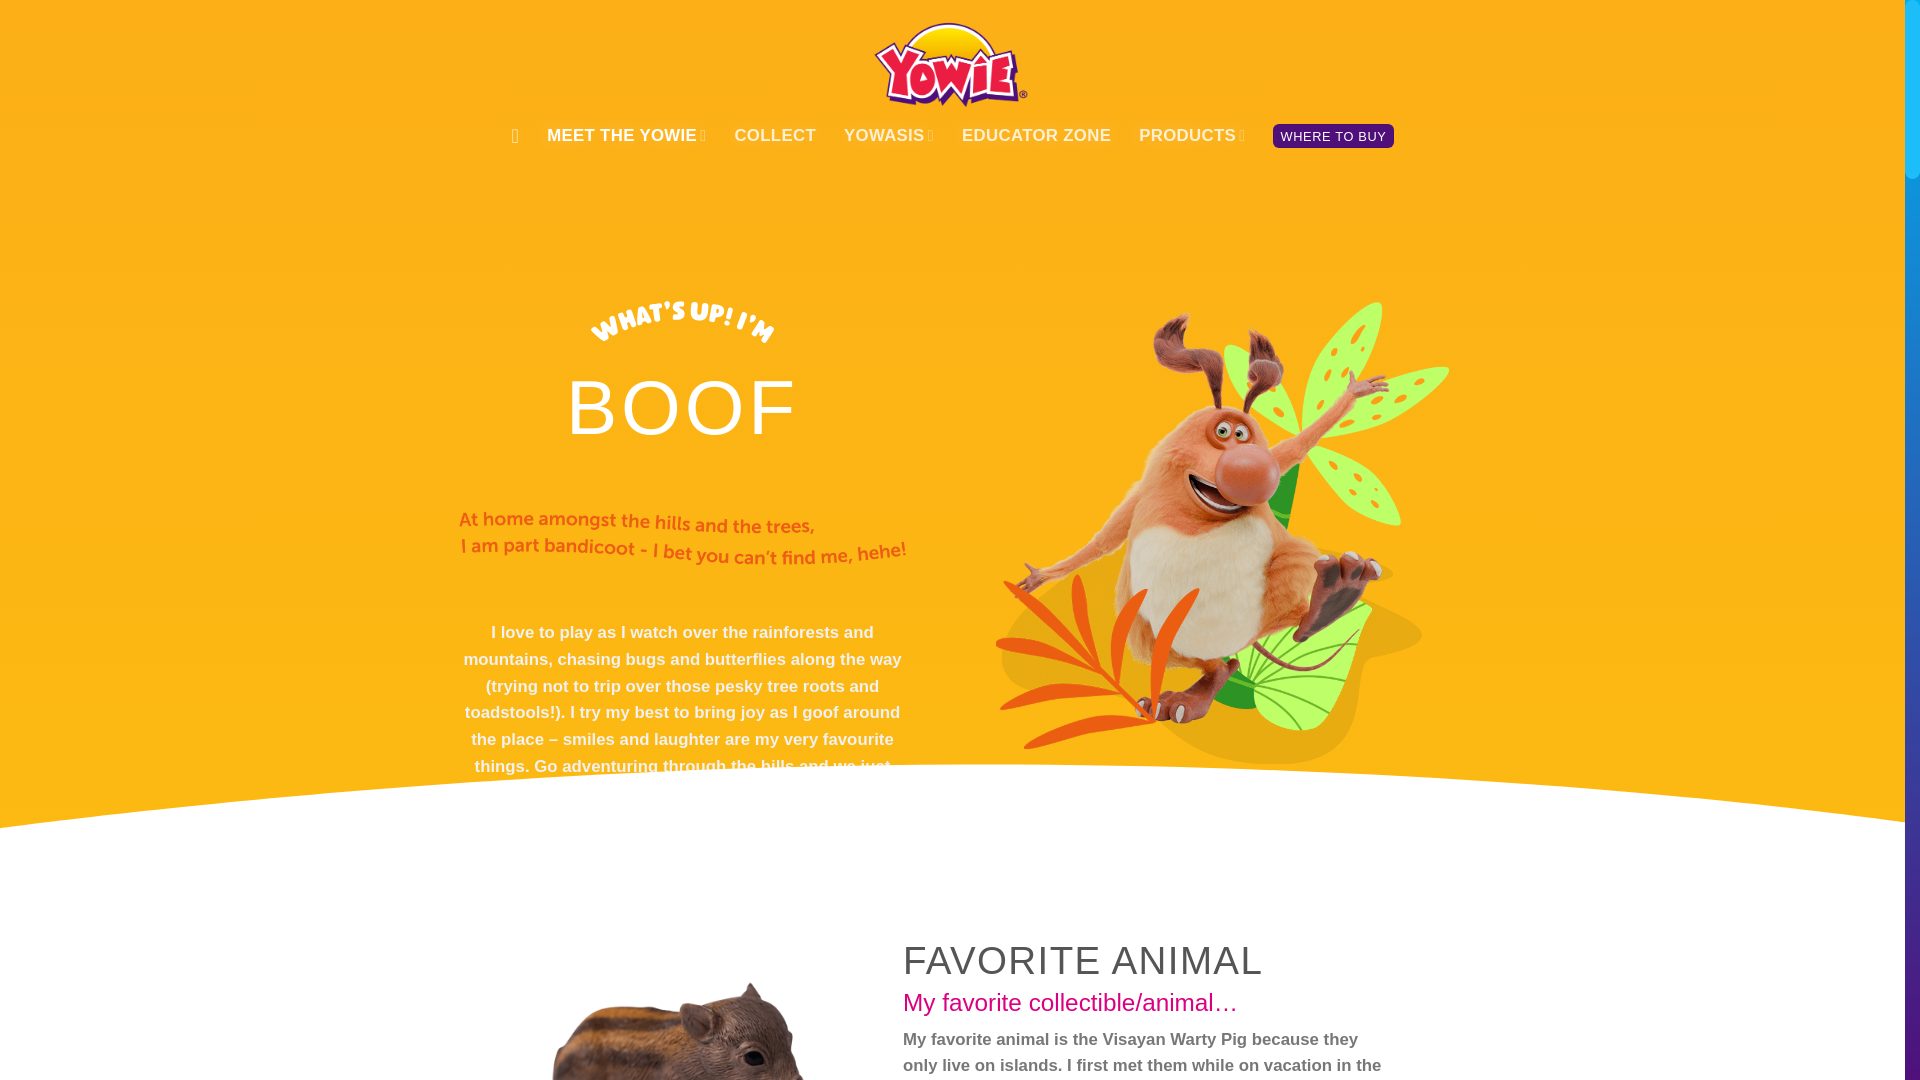 The image size is (1920, 1080). Describe the element at coordinates (1191, 135) in the screenshot. I see `PRODUCTS` at that location.